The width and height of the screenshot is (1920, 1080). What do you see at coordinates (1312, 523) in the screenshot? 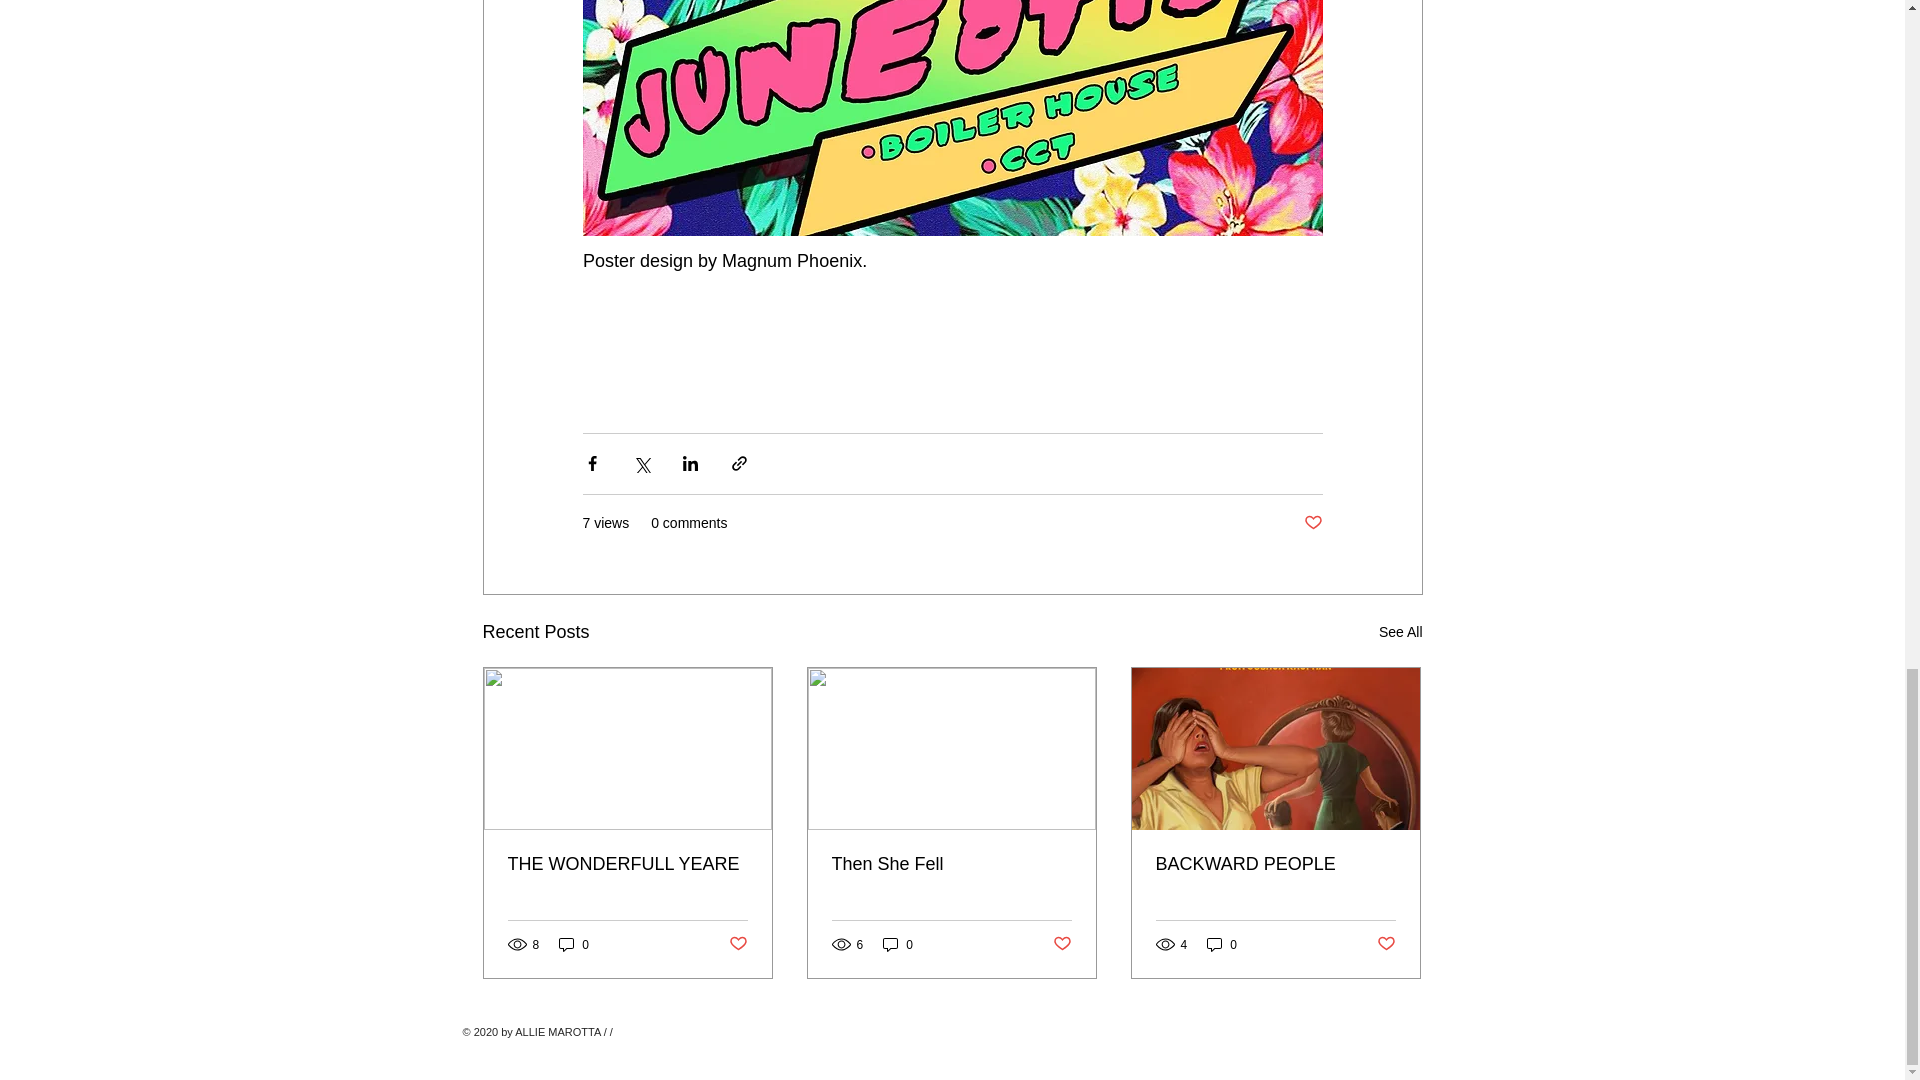
I see `Post not marked as liked` at bounding box center [1312, 523].